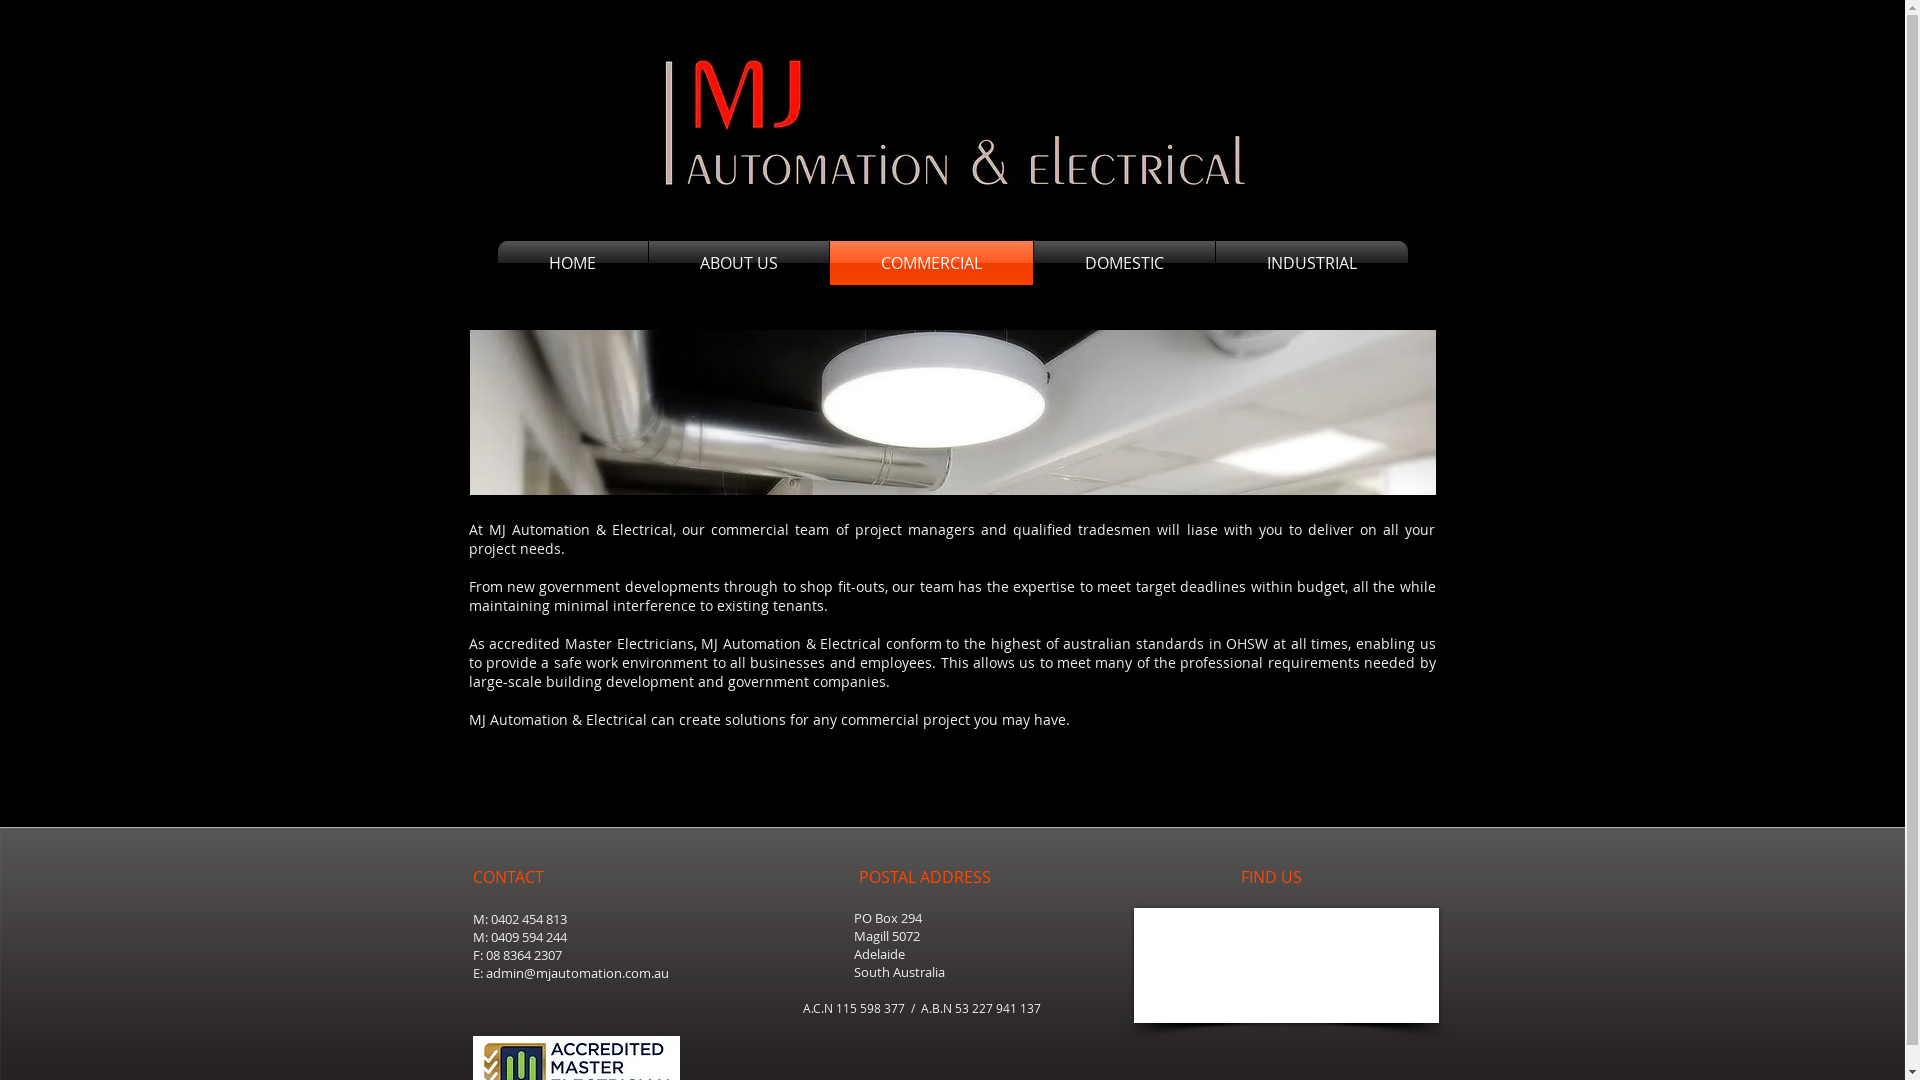 The height and width of the screenshot is (1080, 1920). Describe the element at coordinates (573, 263) in the screenshot. I see `HOME` at that location.